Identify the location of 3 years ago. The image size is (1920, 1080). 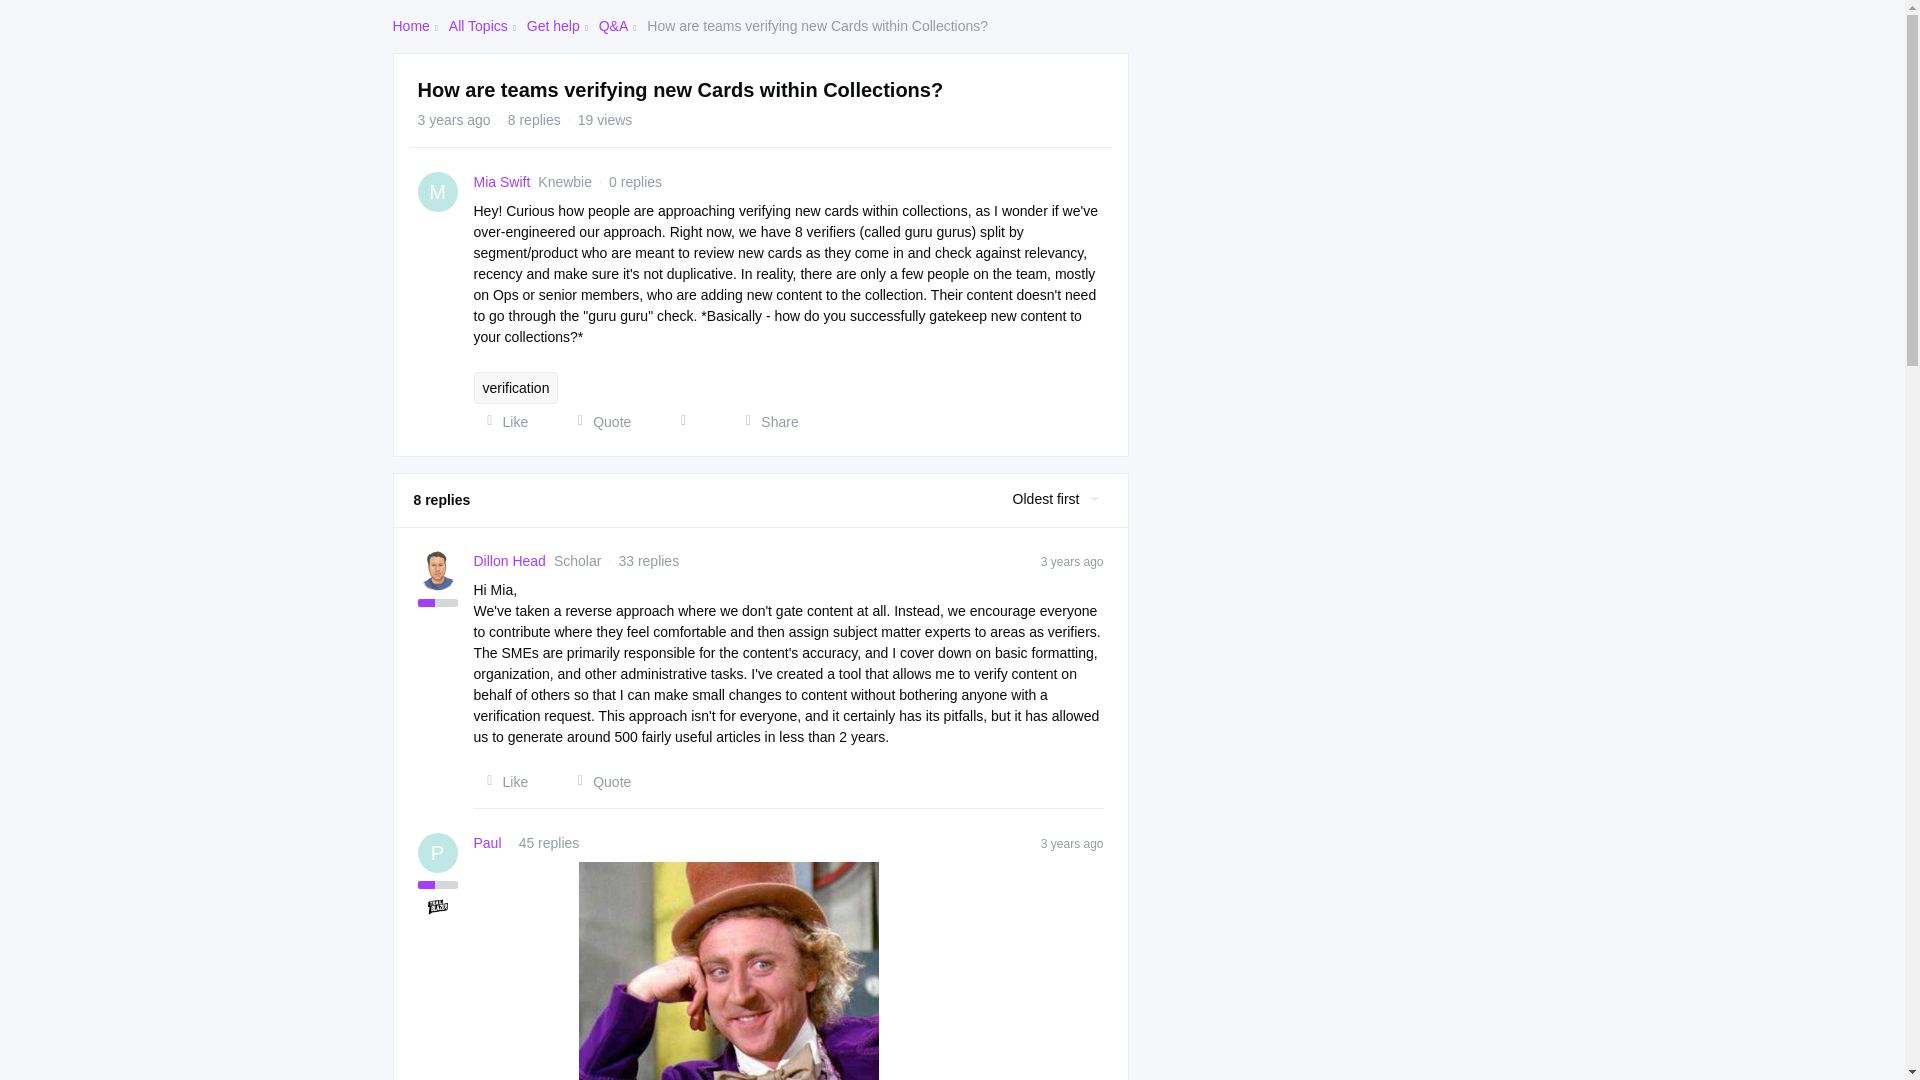
(1072, 842).